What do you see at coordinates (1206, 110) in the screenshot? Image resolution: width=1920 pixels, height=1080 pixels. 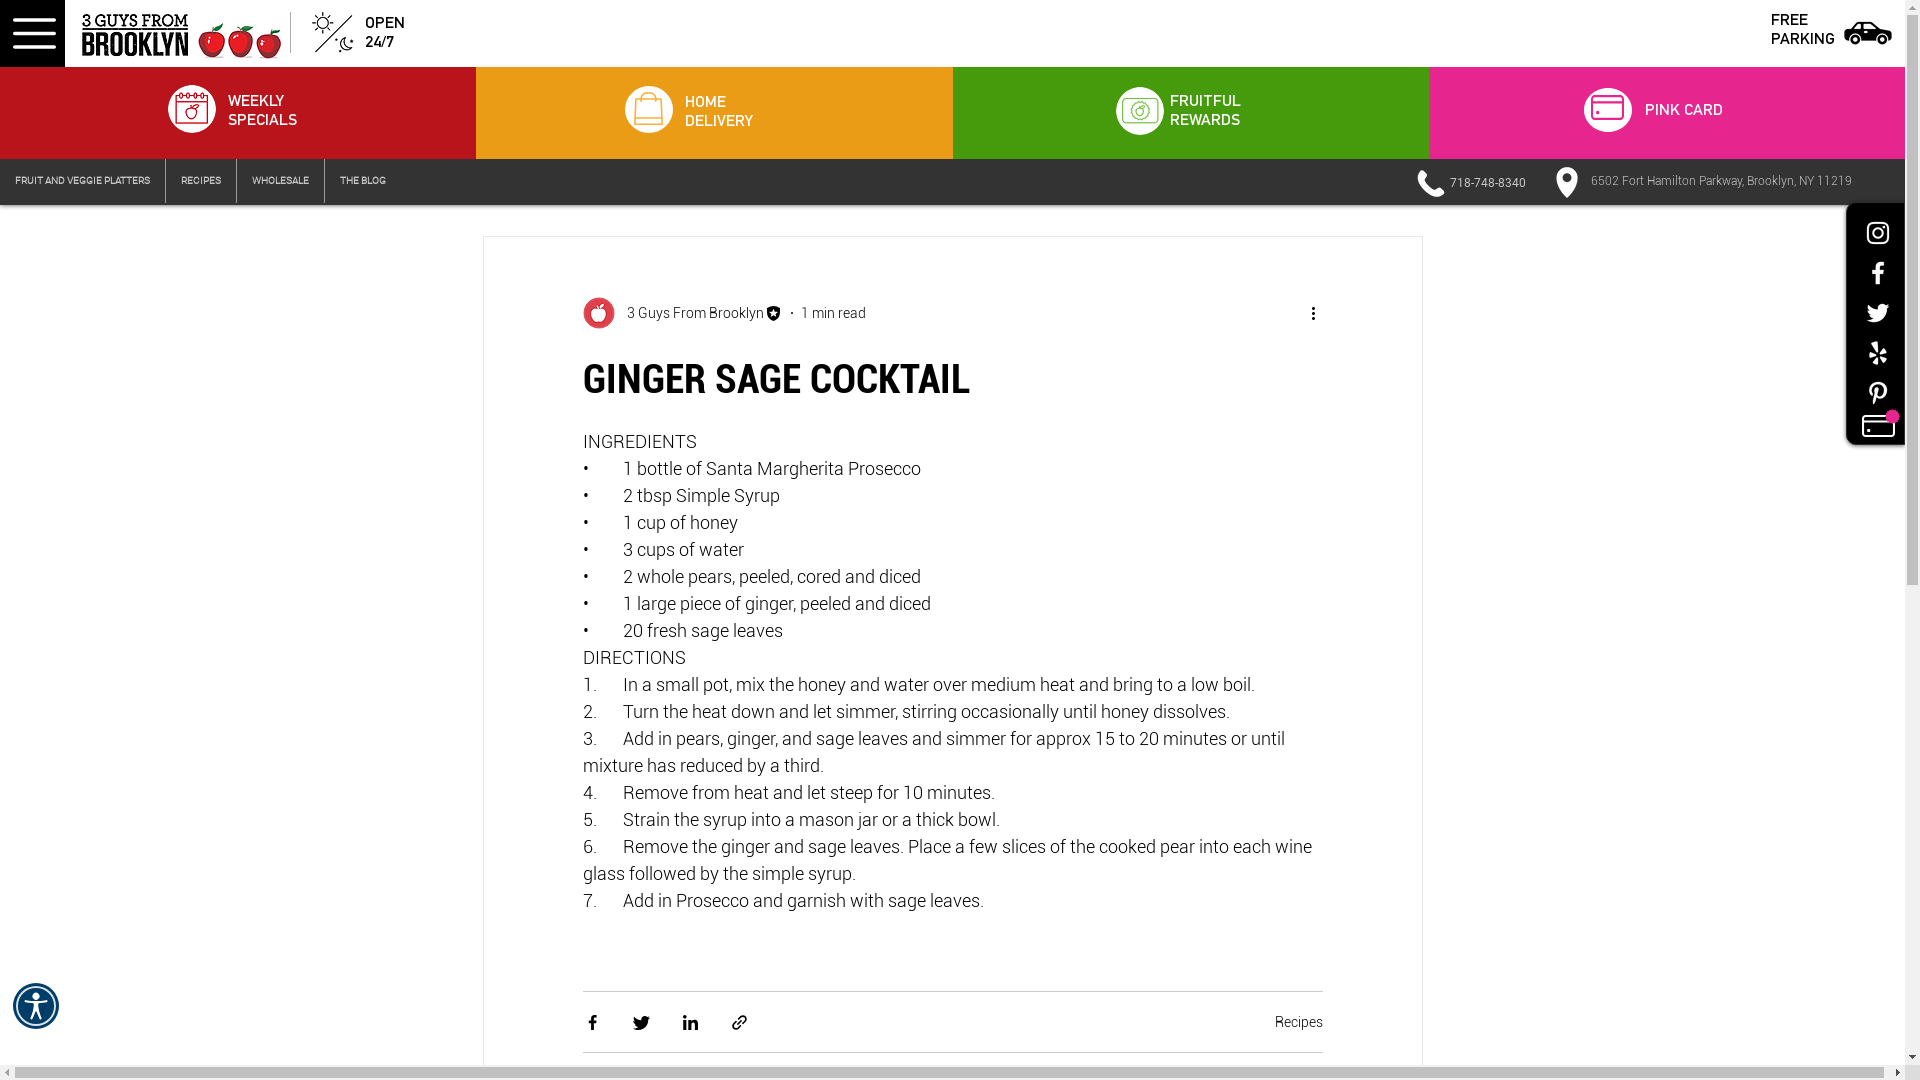 I see `FRUITFUL REWARDS` at bounding box center [1206, 110].